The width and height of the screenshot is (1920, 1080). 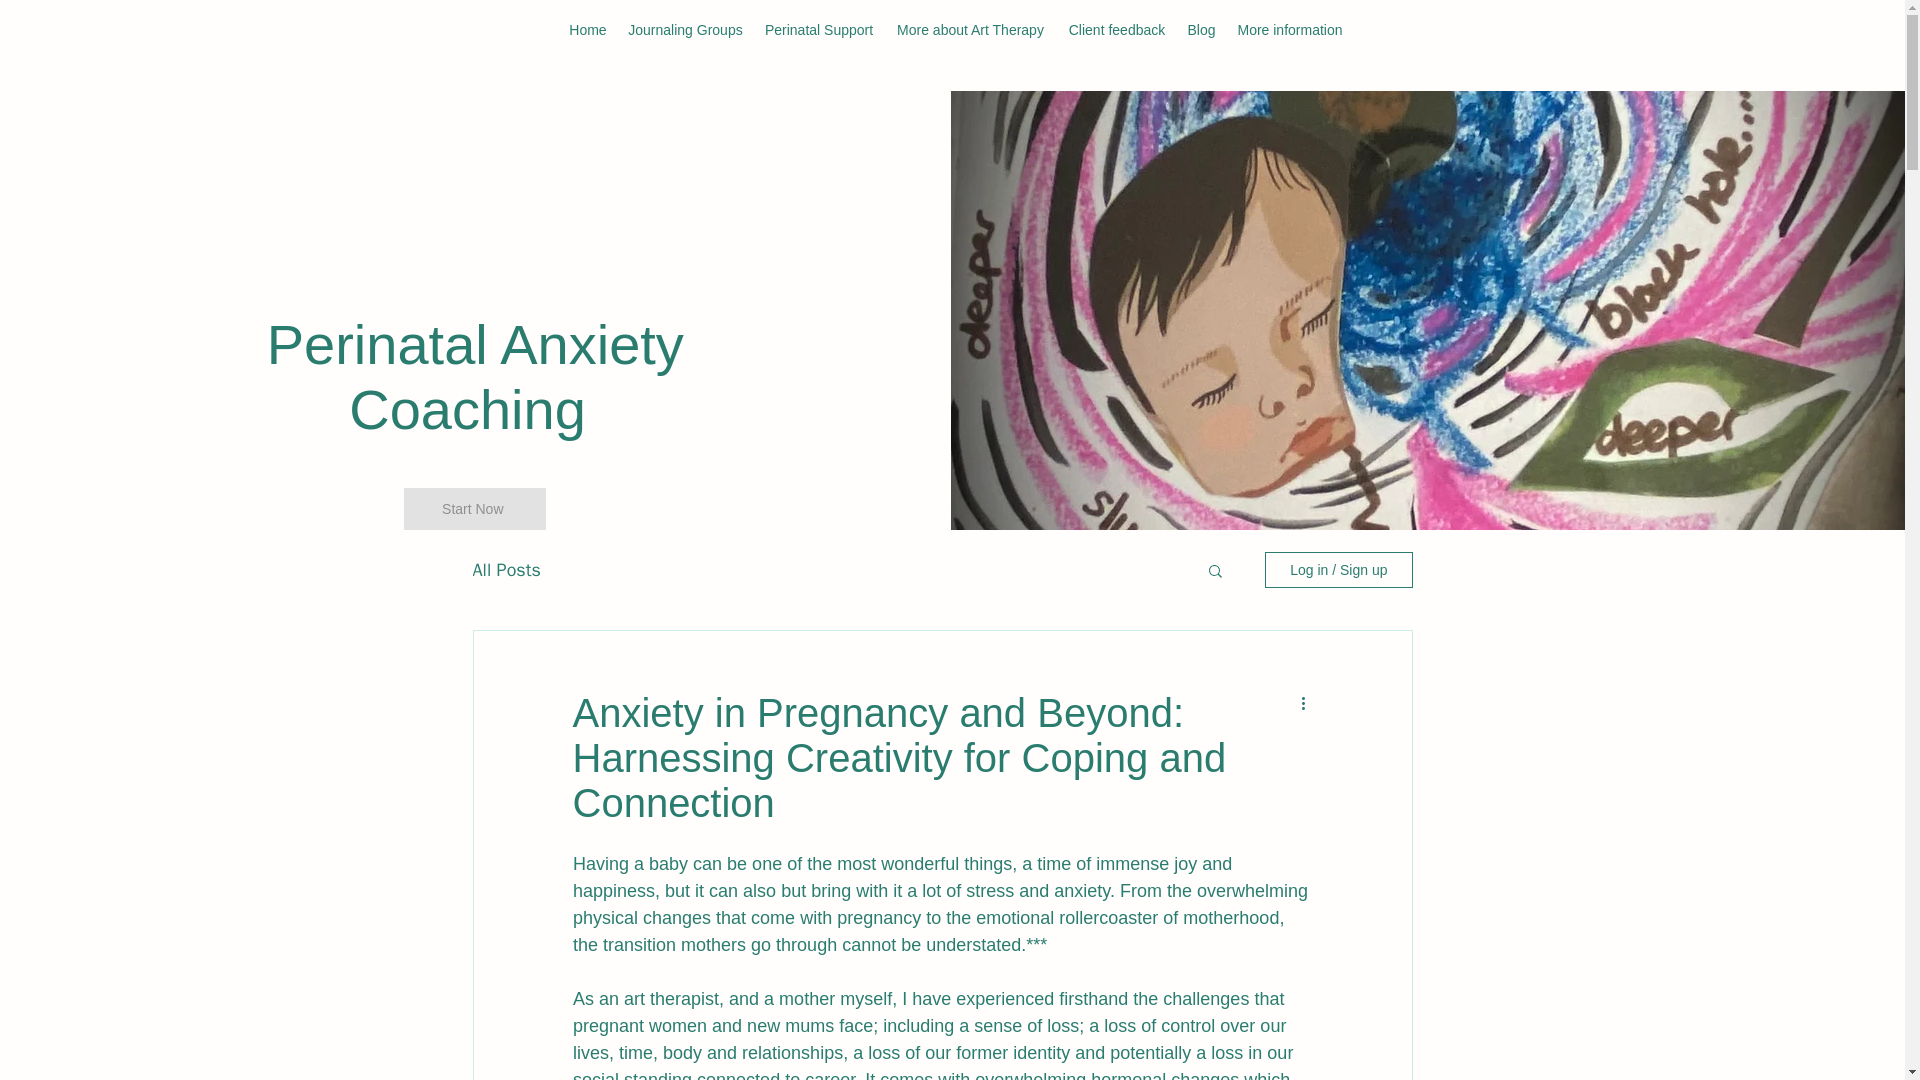 I want to click on More information, so click(x=1290, y=30).